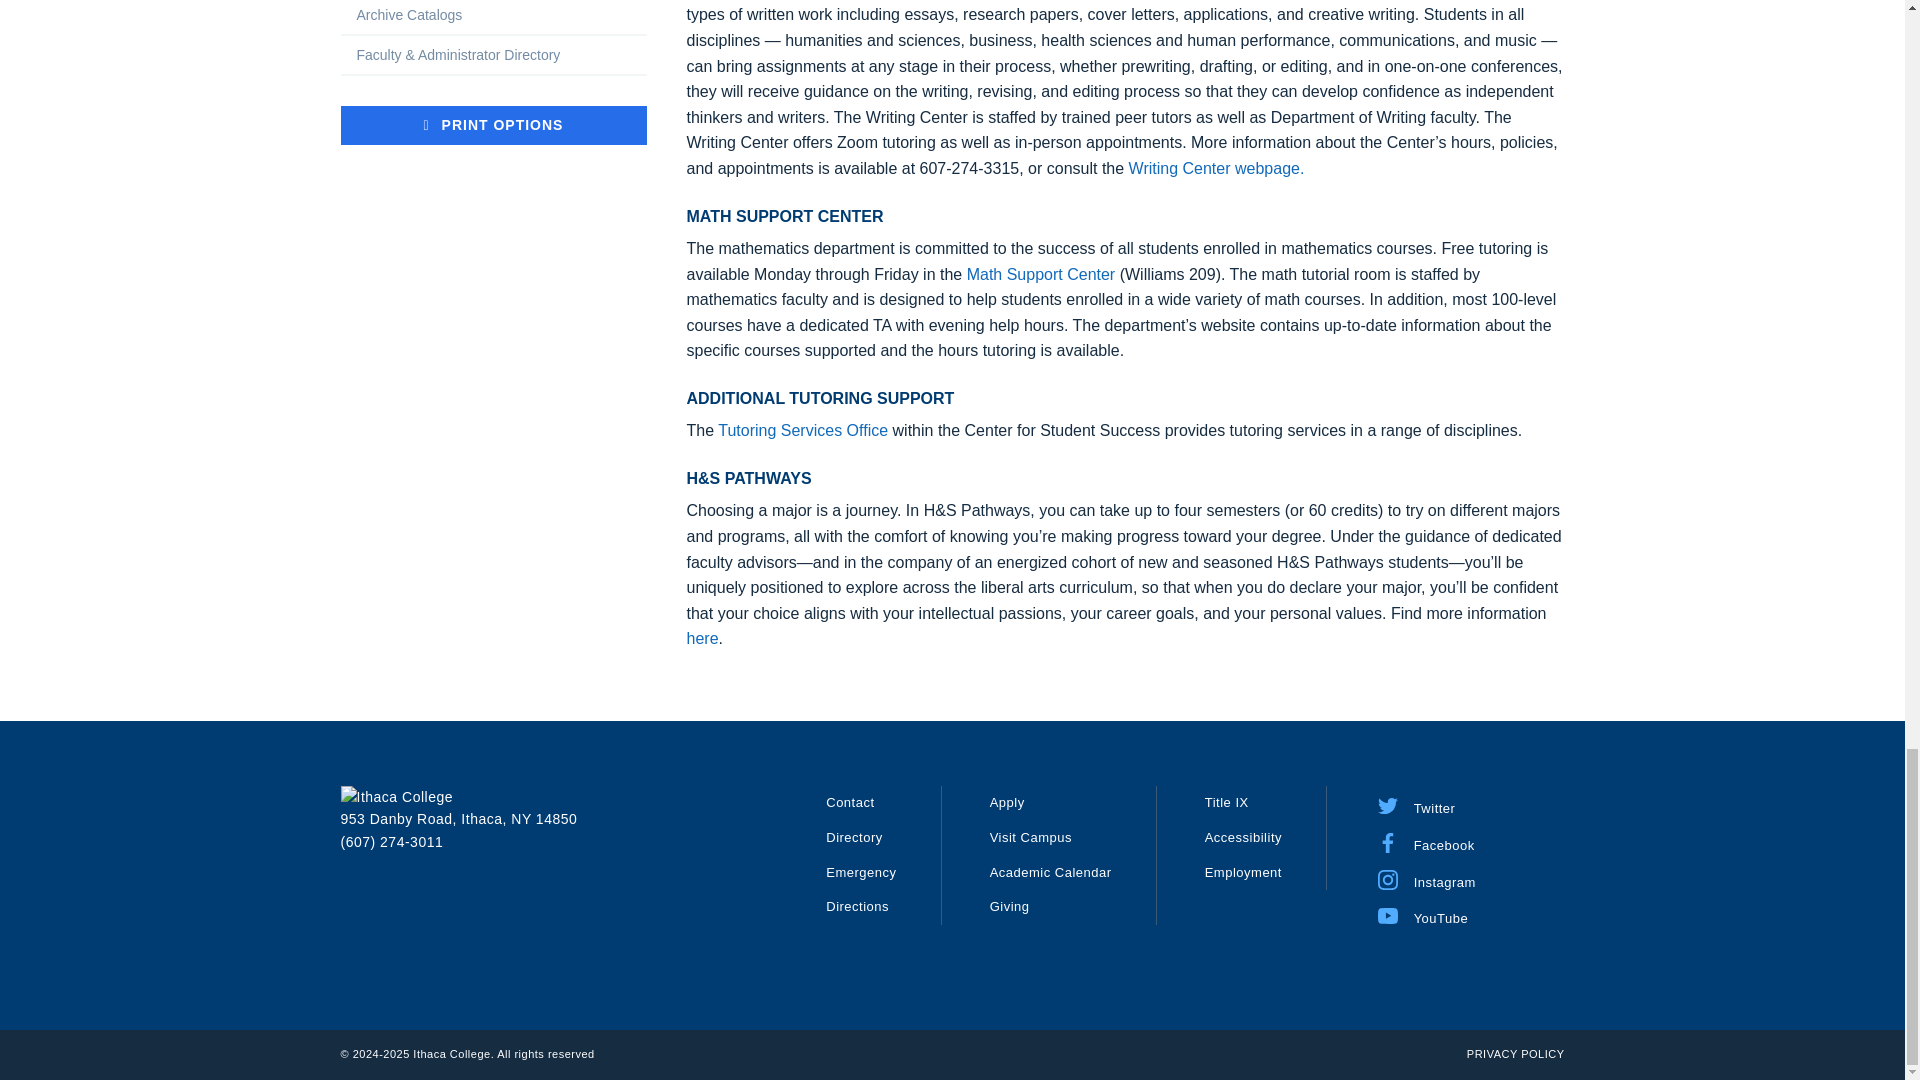  I want to click on twitter icon Created with Sketch., so click(1388, 806).